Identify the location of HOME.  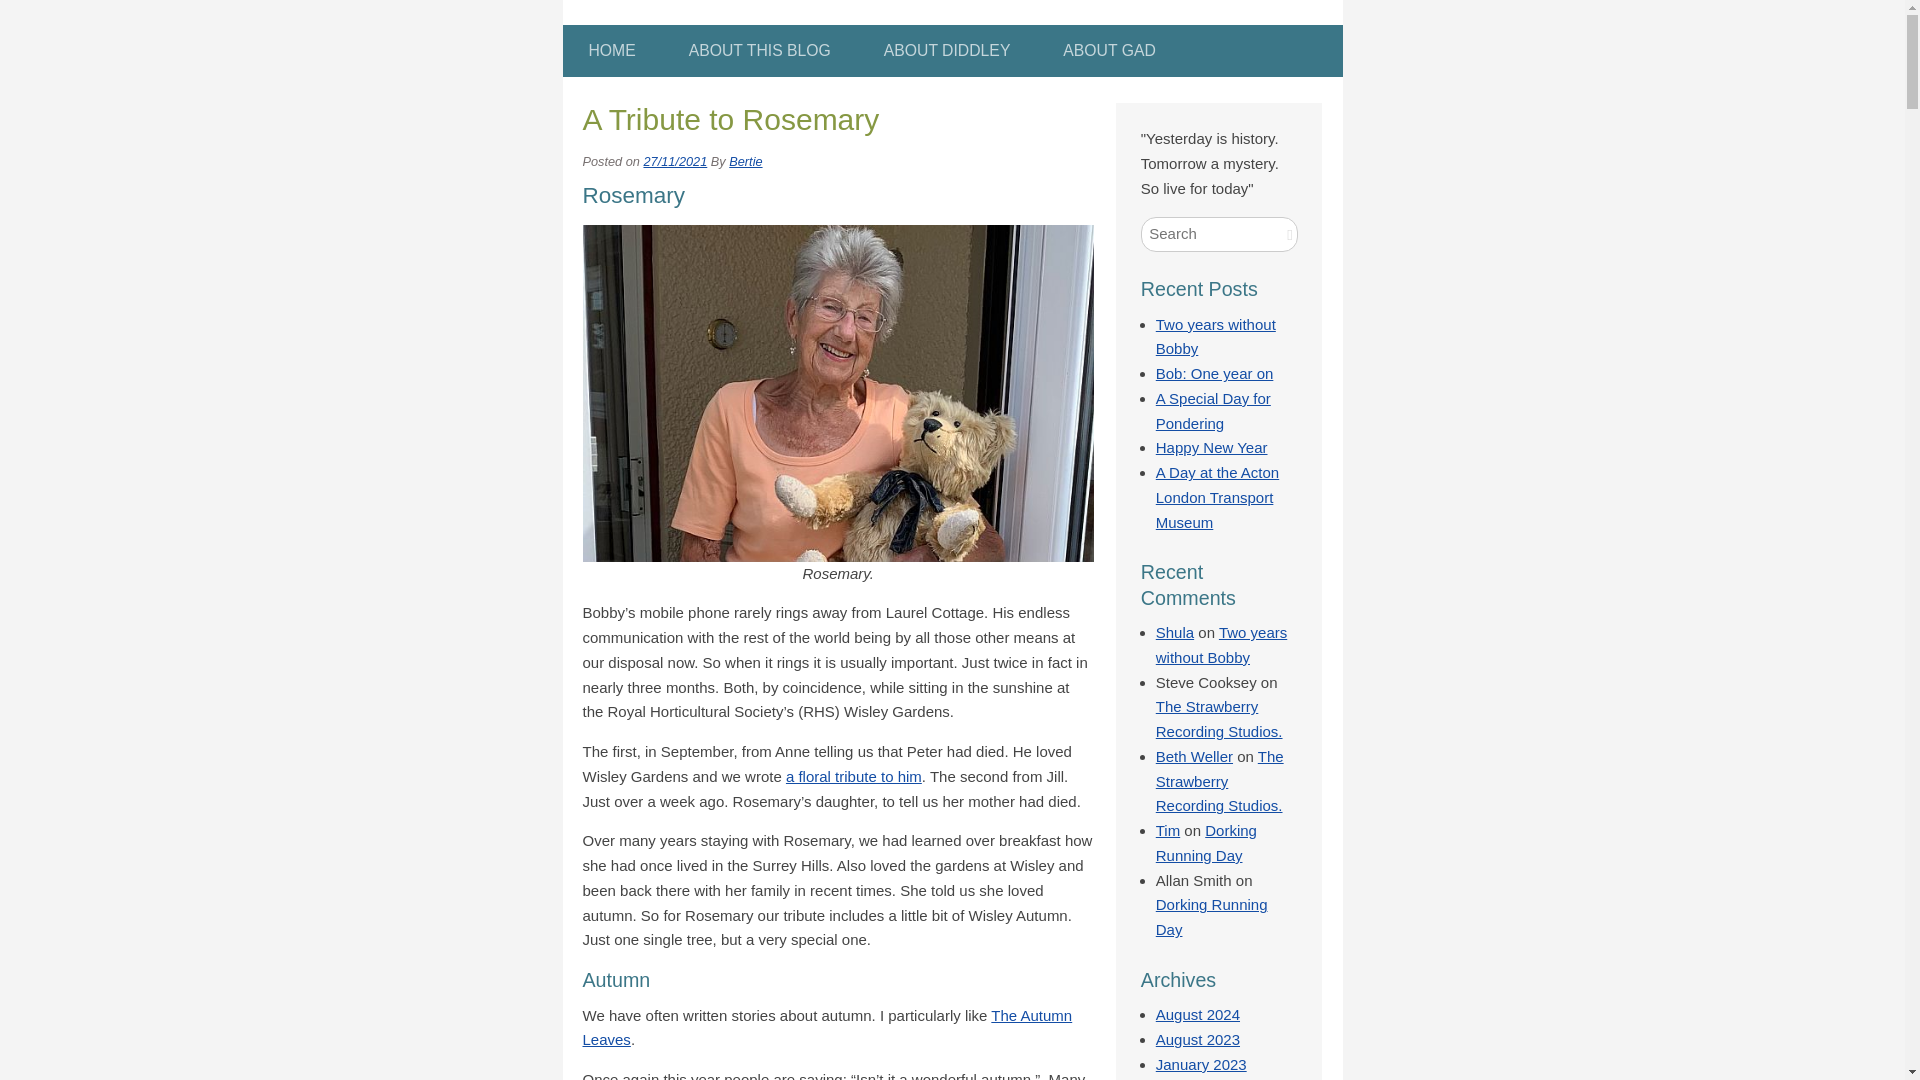
(611, 50).